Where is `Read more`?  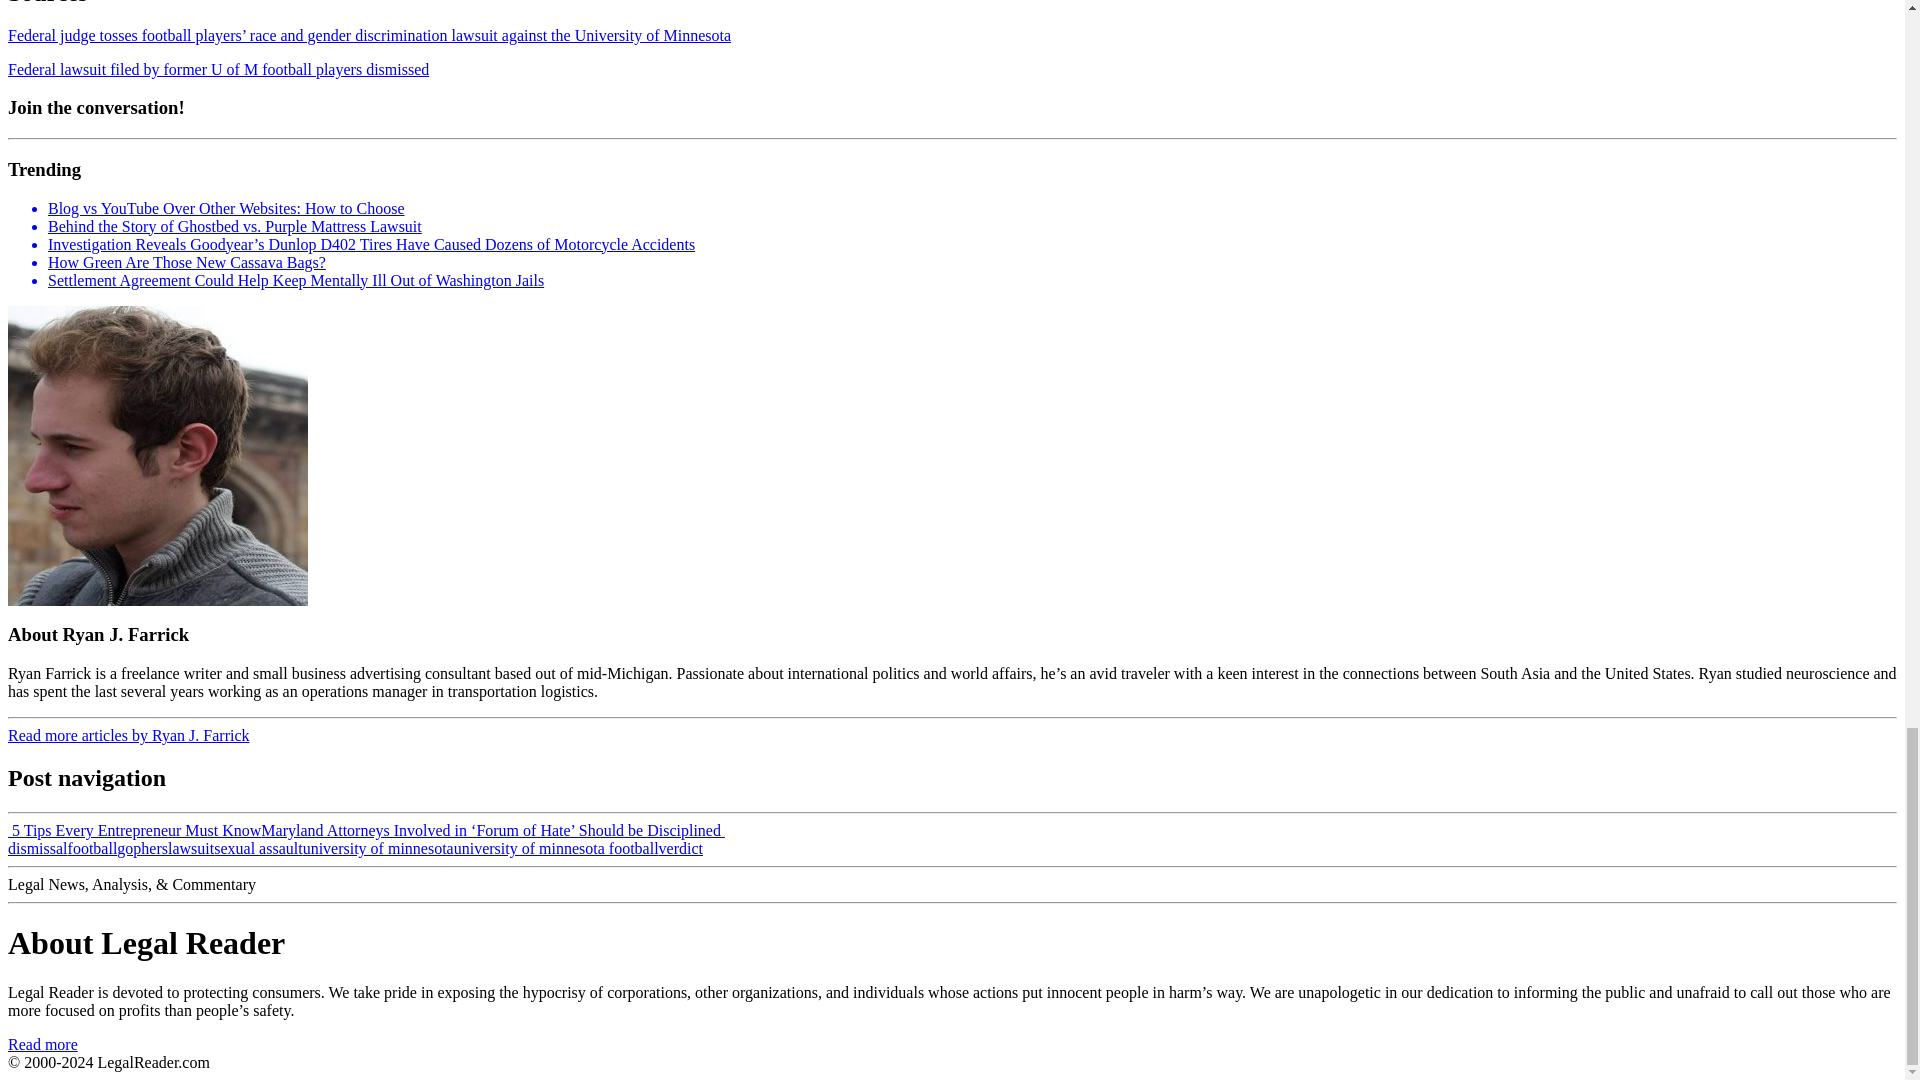 Read more is located at coordinates (42, 1044).